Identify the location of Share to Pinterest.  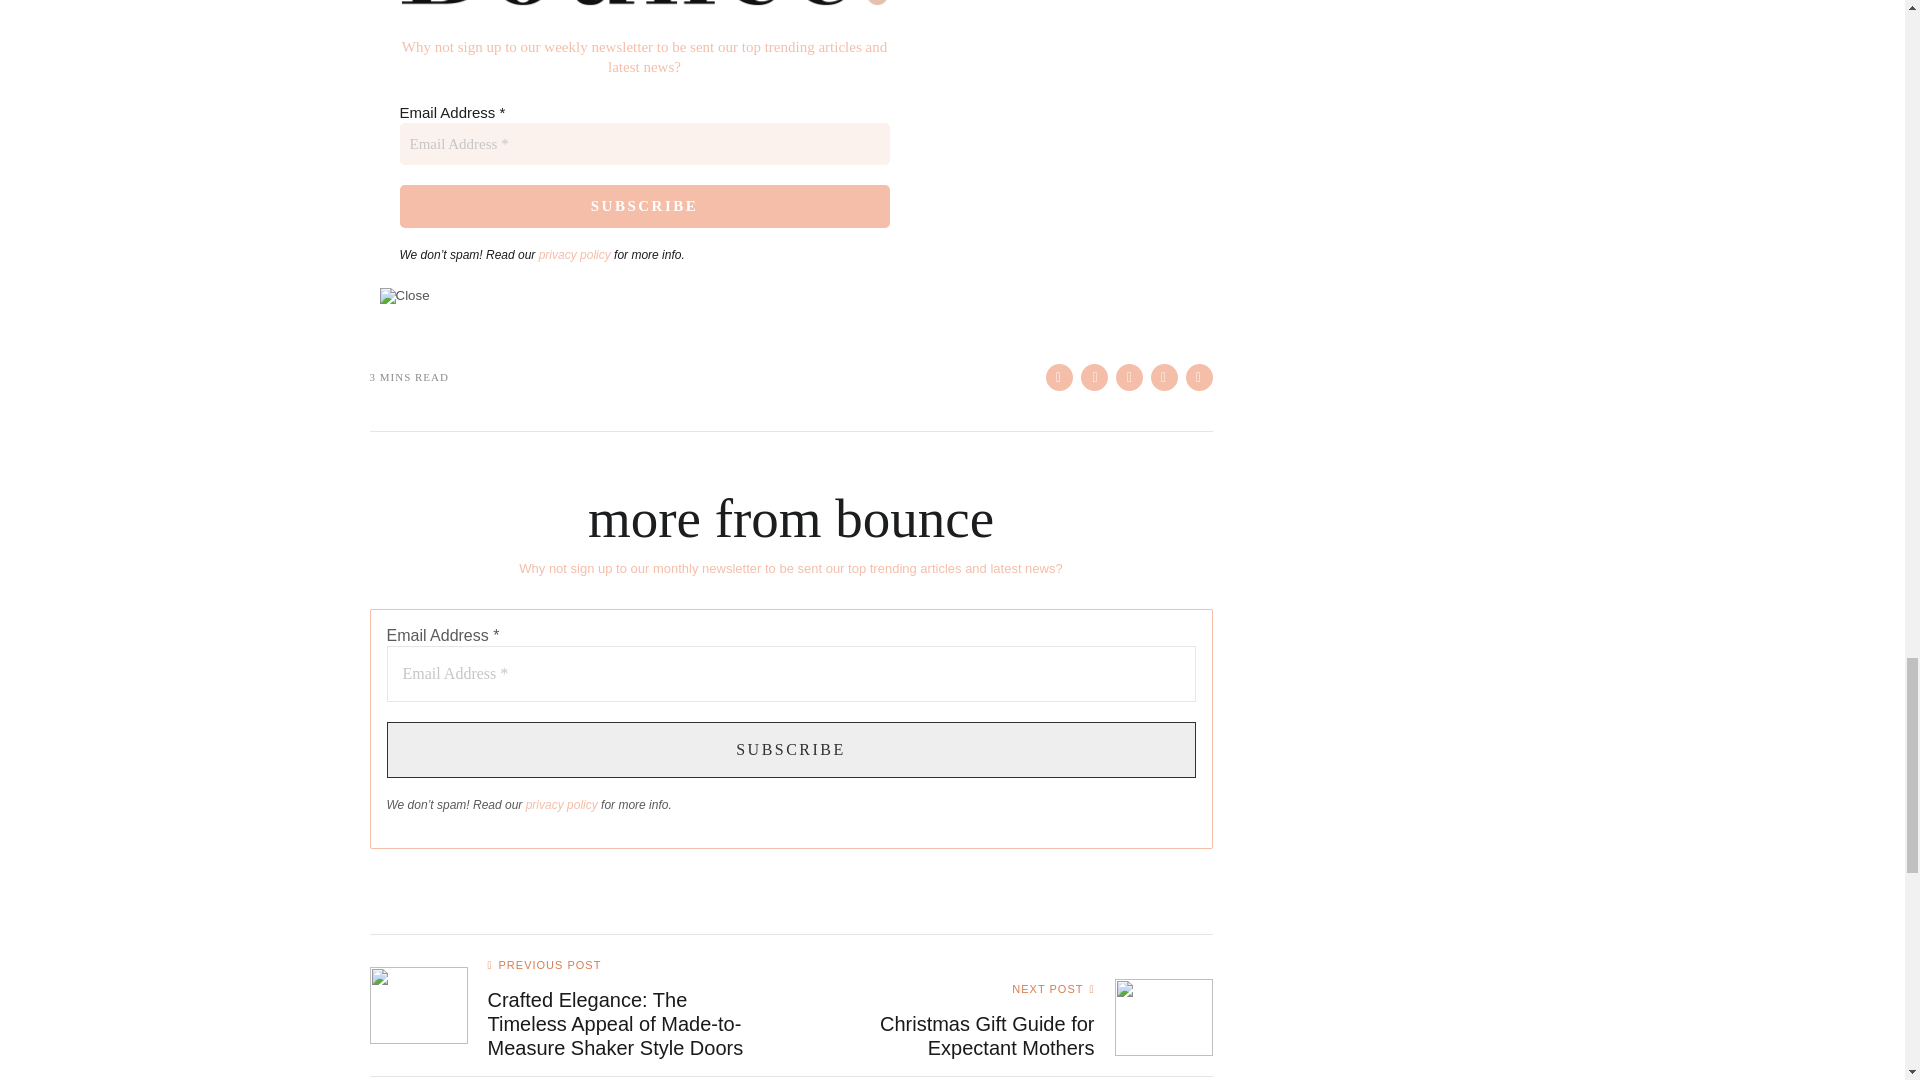
(1128, 376).